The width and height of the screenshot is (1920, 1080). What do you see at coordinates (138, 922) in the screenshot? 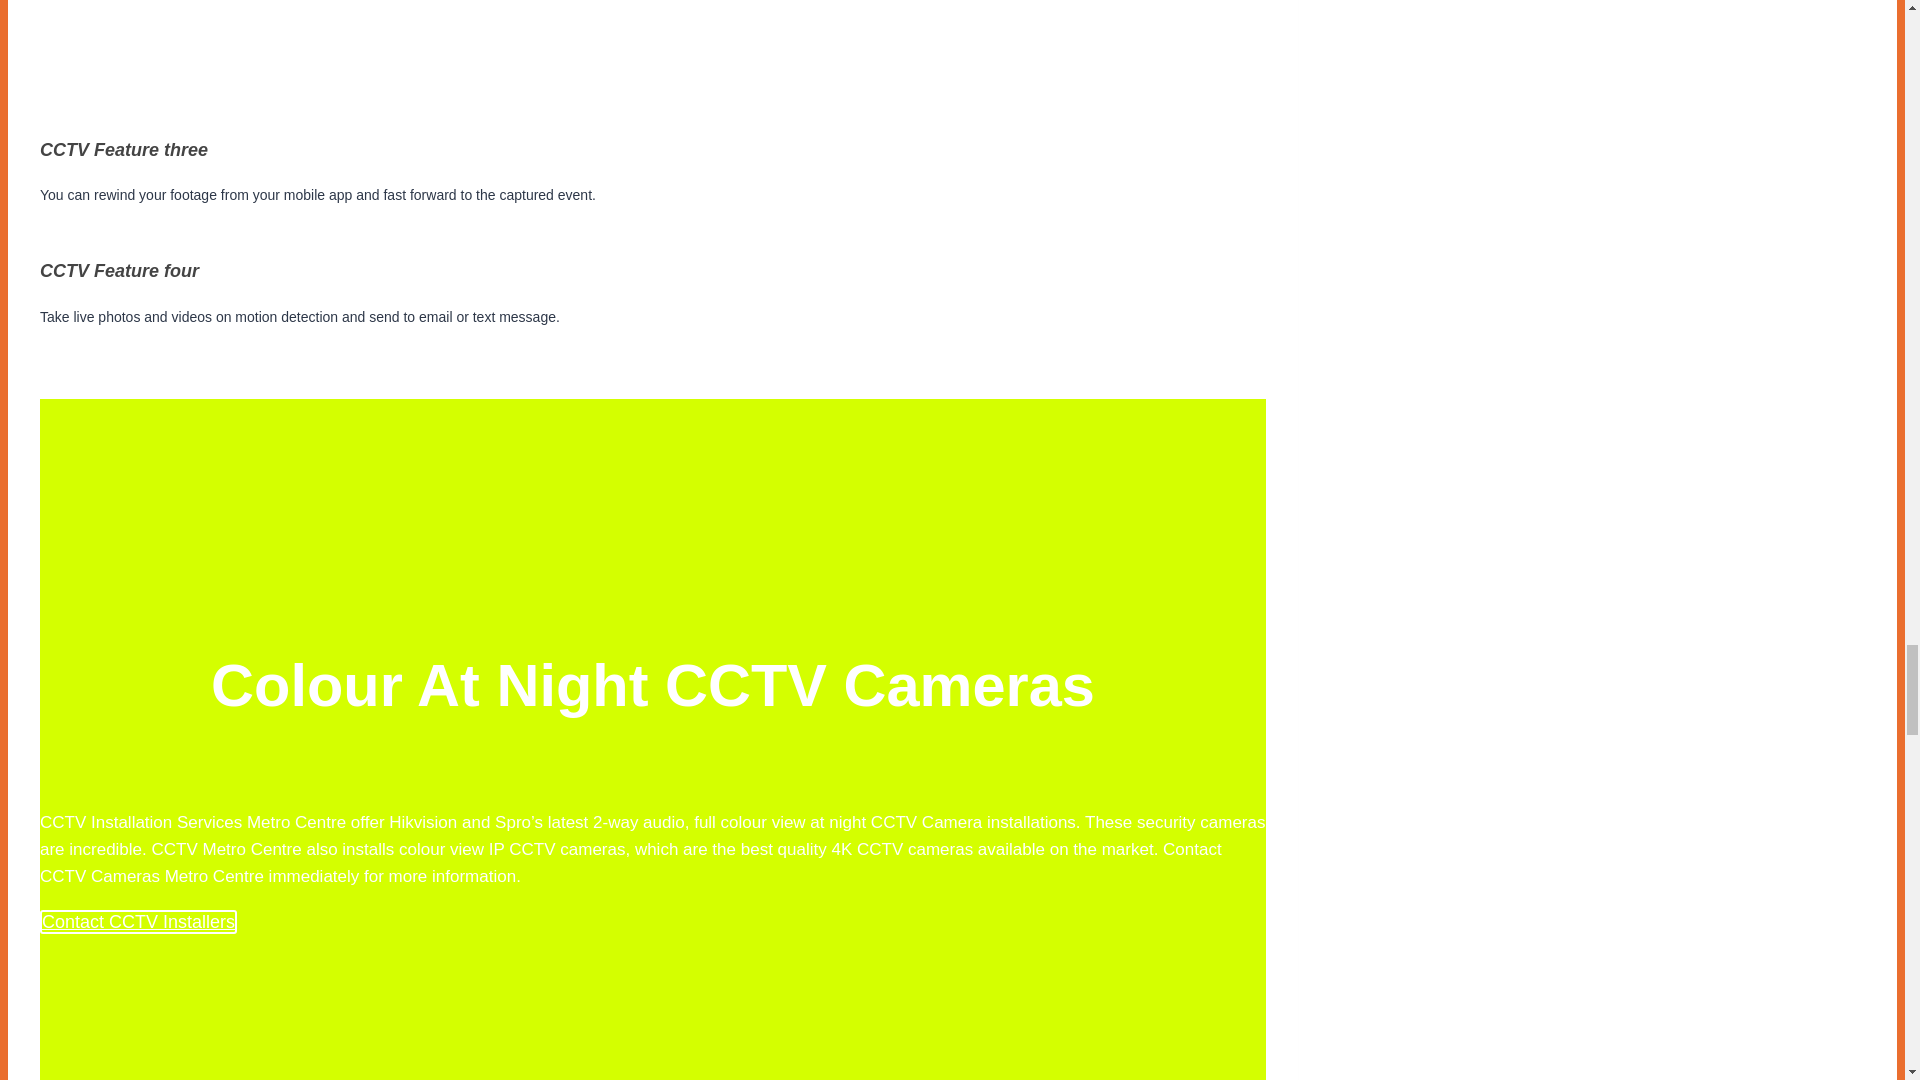
I see `Contact CCTV Installers` at bounding box center [138, 922].